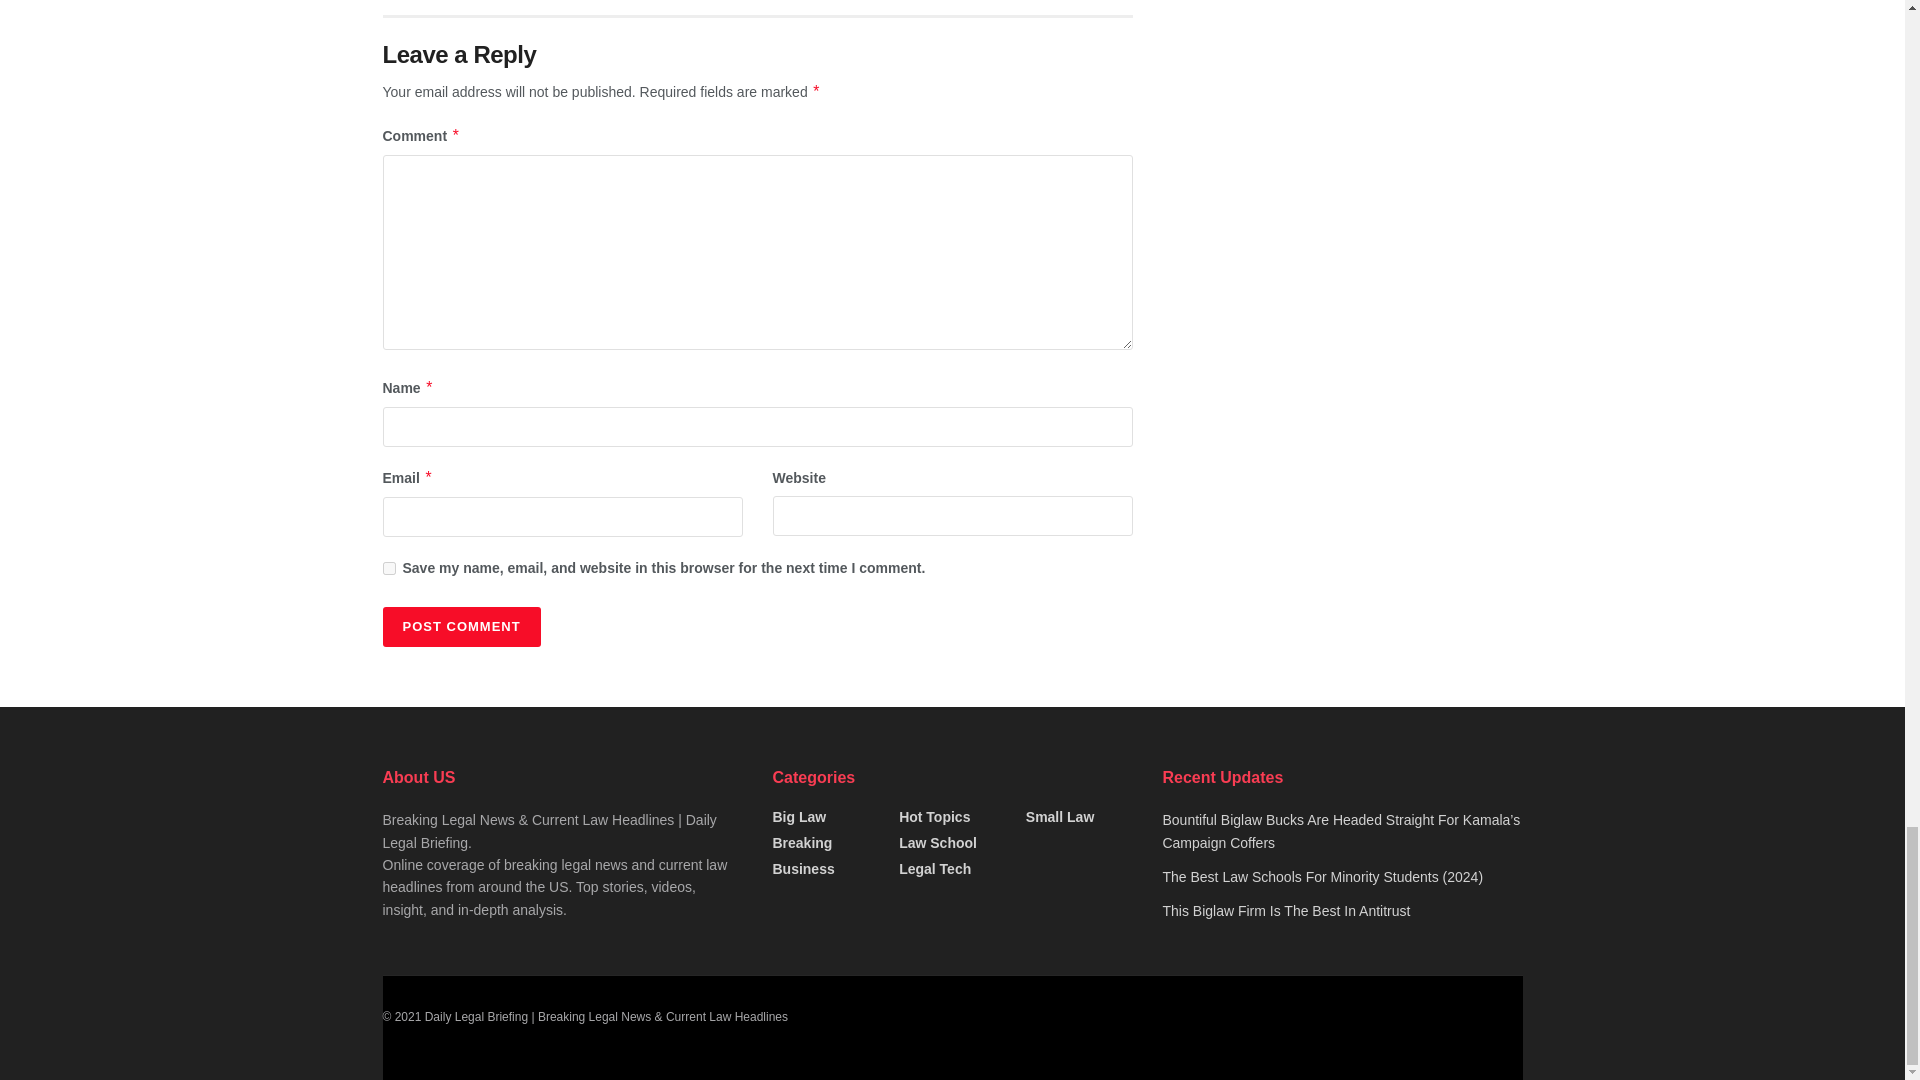 This screenshot has width=1920, height=1080. I want to click on Post Comment, so click(460, 626).